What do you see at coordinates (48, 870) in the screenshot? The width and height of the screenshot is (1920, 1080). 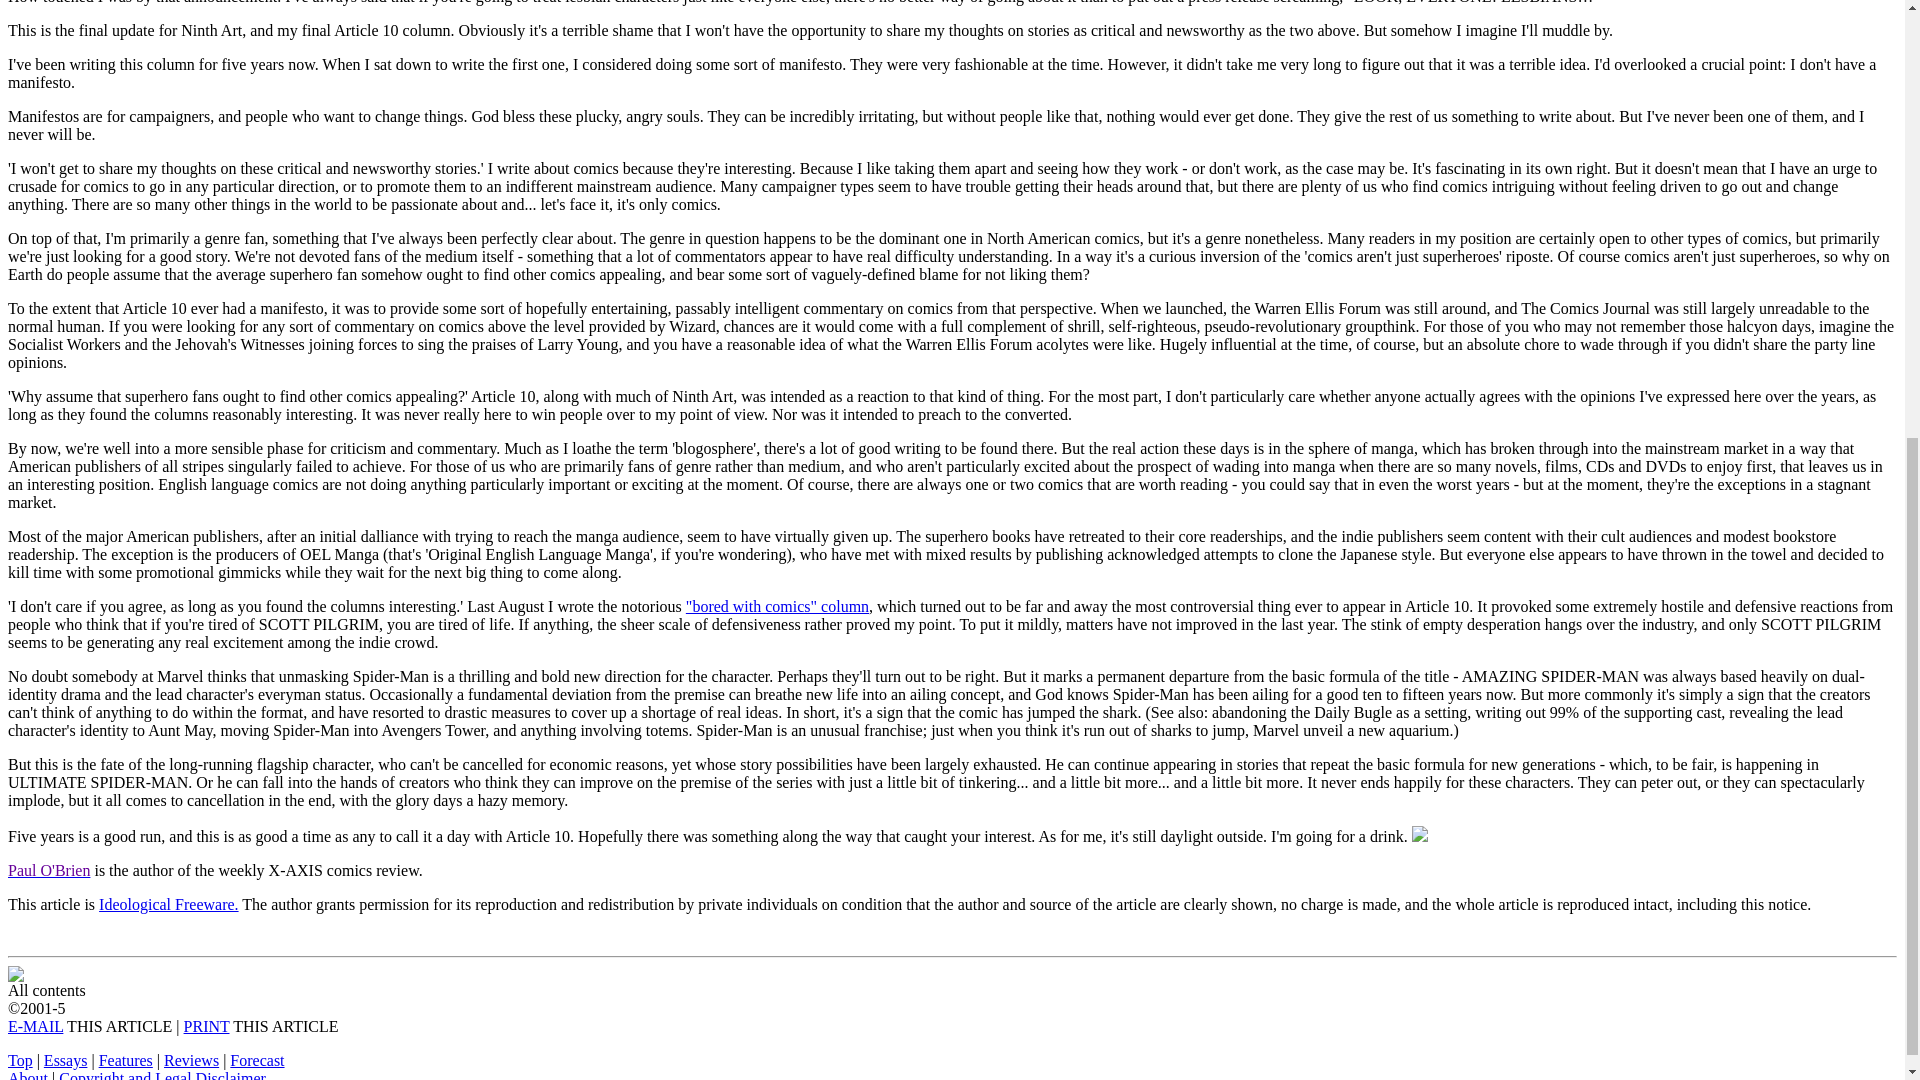 I see `Paul O'Brien` at bounding box center [48, 870].